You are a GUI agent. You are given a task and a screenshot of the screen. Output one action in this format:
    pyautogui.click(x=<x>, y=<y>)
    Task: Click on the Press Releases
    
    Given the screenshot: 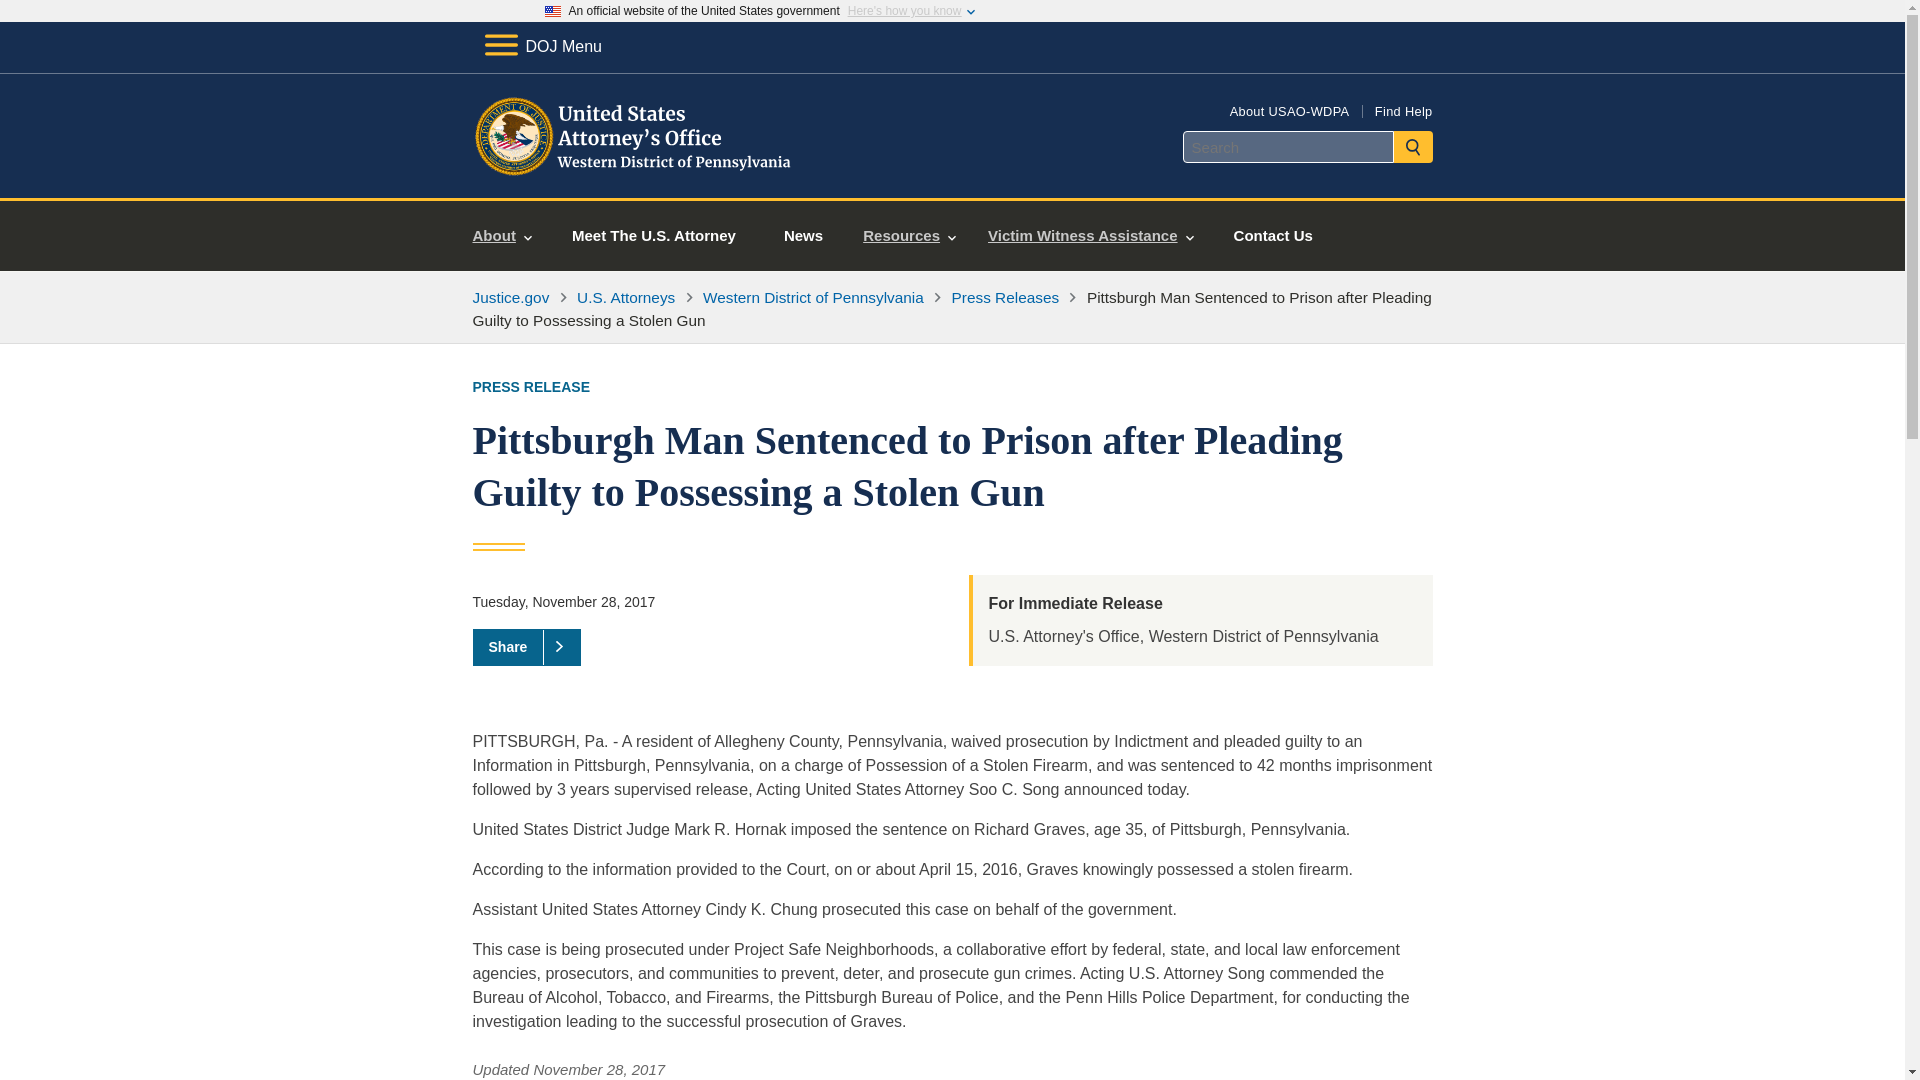 What is the action you would take?
    pyautogui.click(x=1006, y=297)
    